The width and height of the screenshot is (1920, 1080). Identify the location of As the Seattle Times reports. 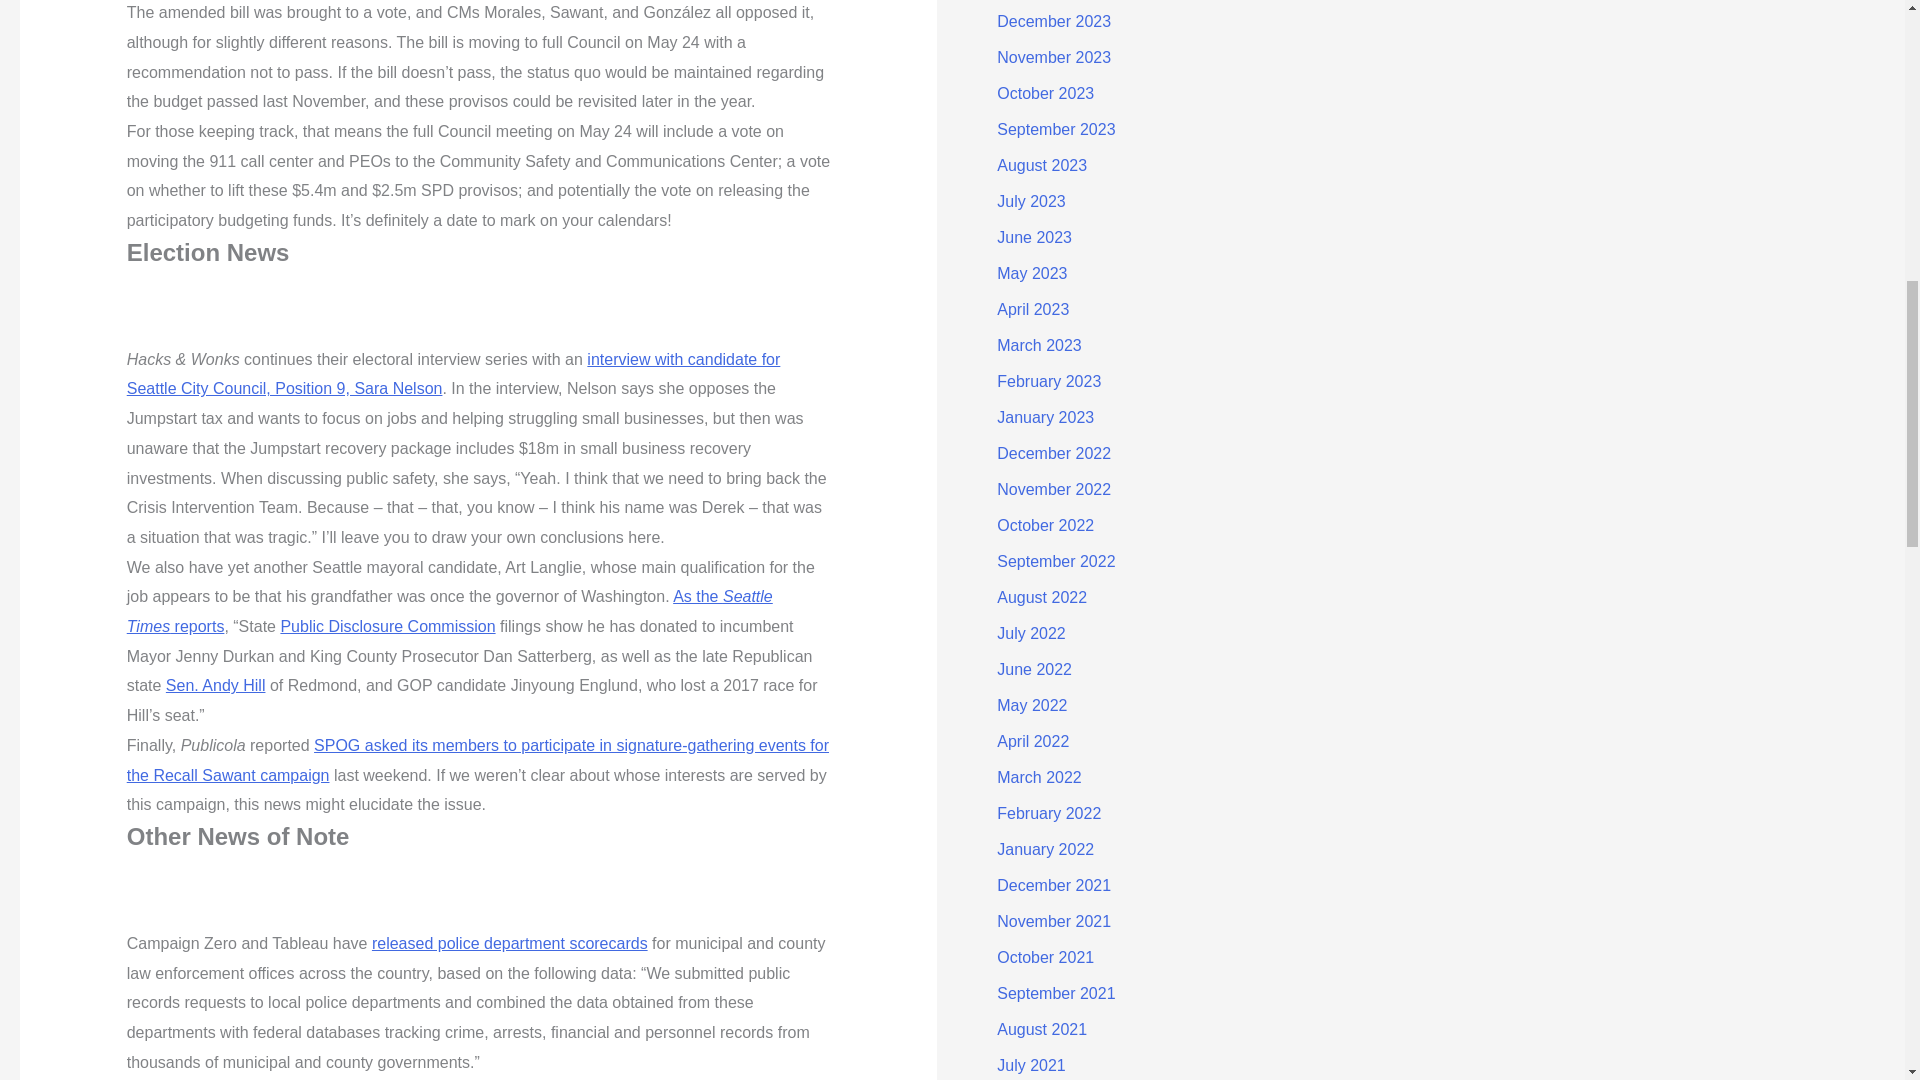
(450, 611).